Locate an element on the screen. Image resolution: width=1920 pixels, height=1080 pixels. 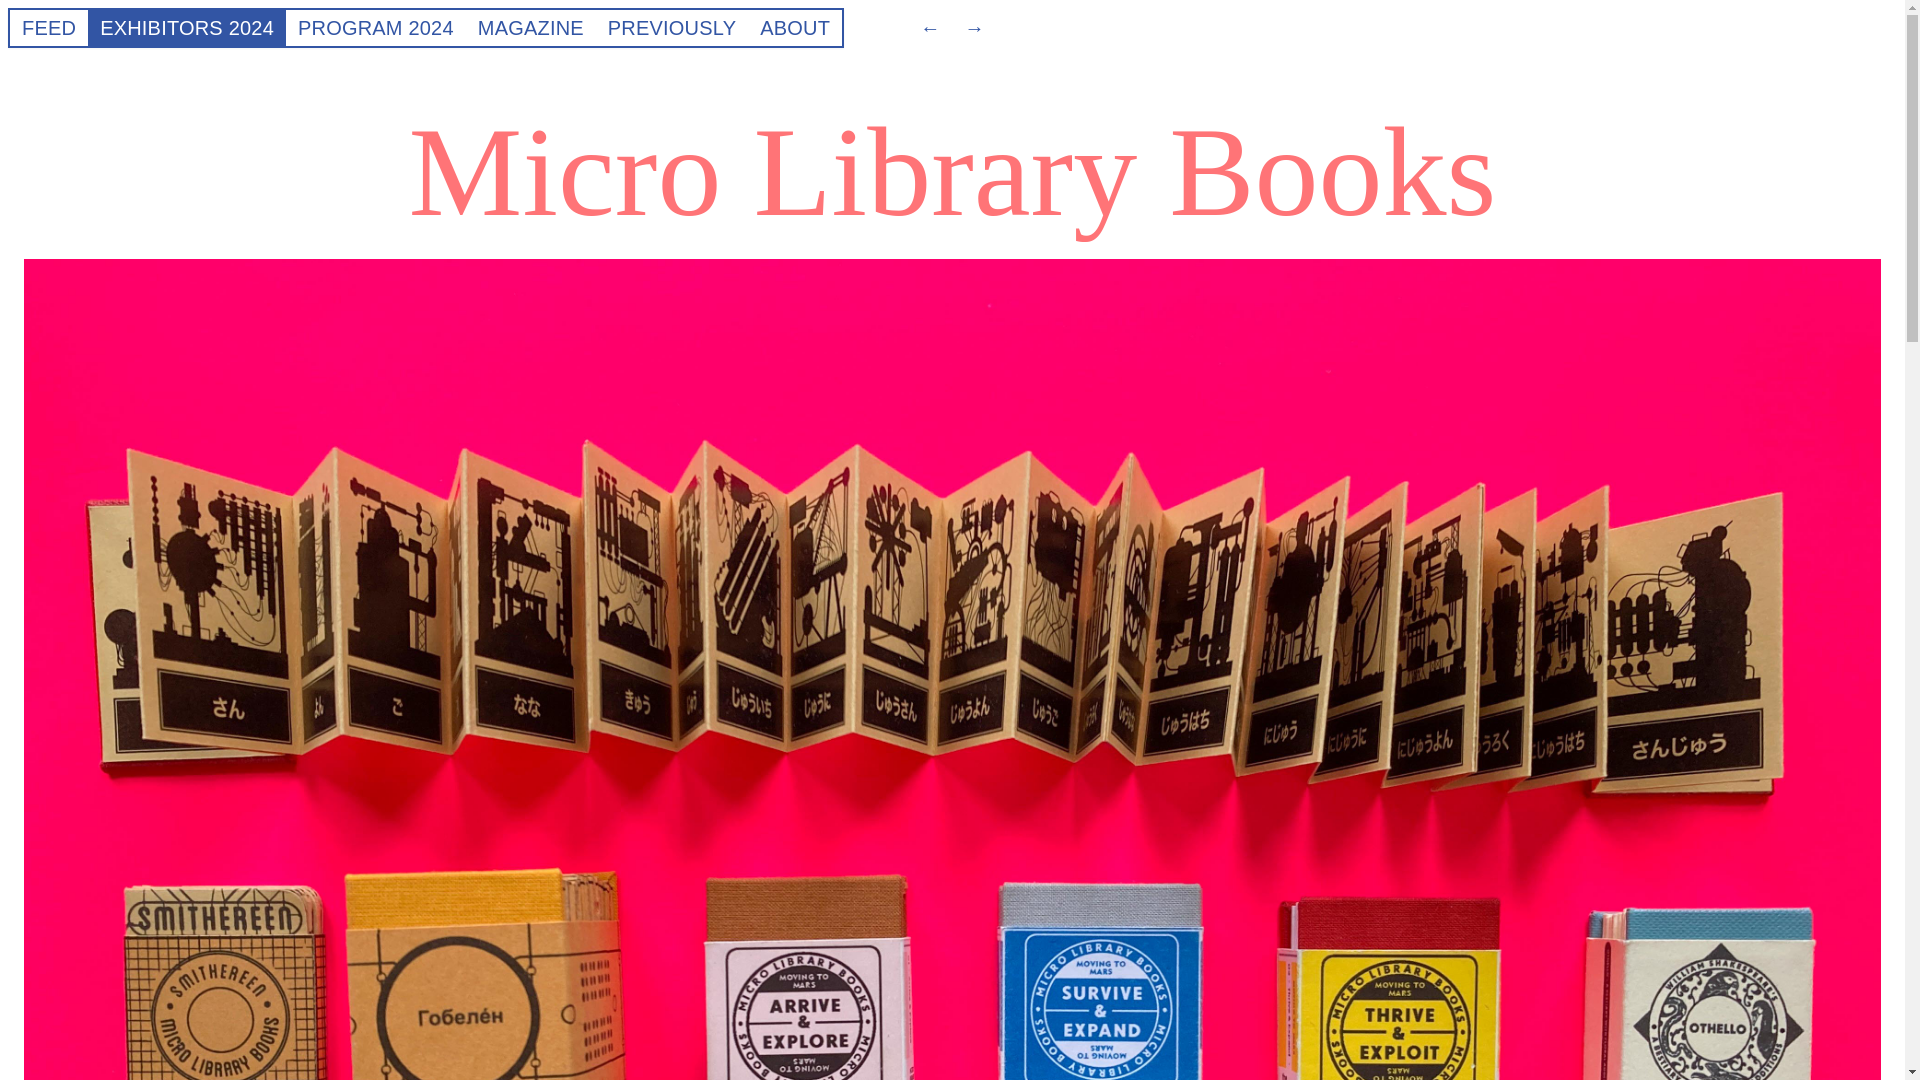
MAGAZINE is located at coordinates (530, 26).